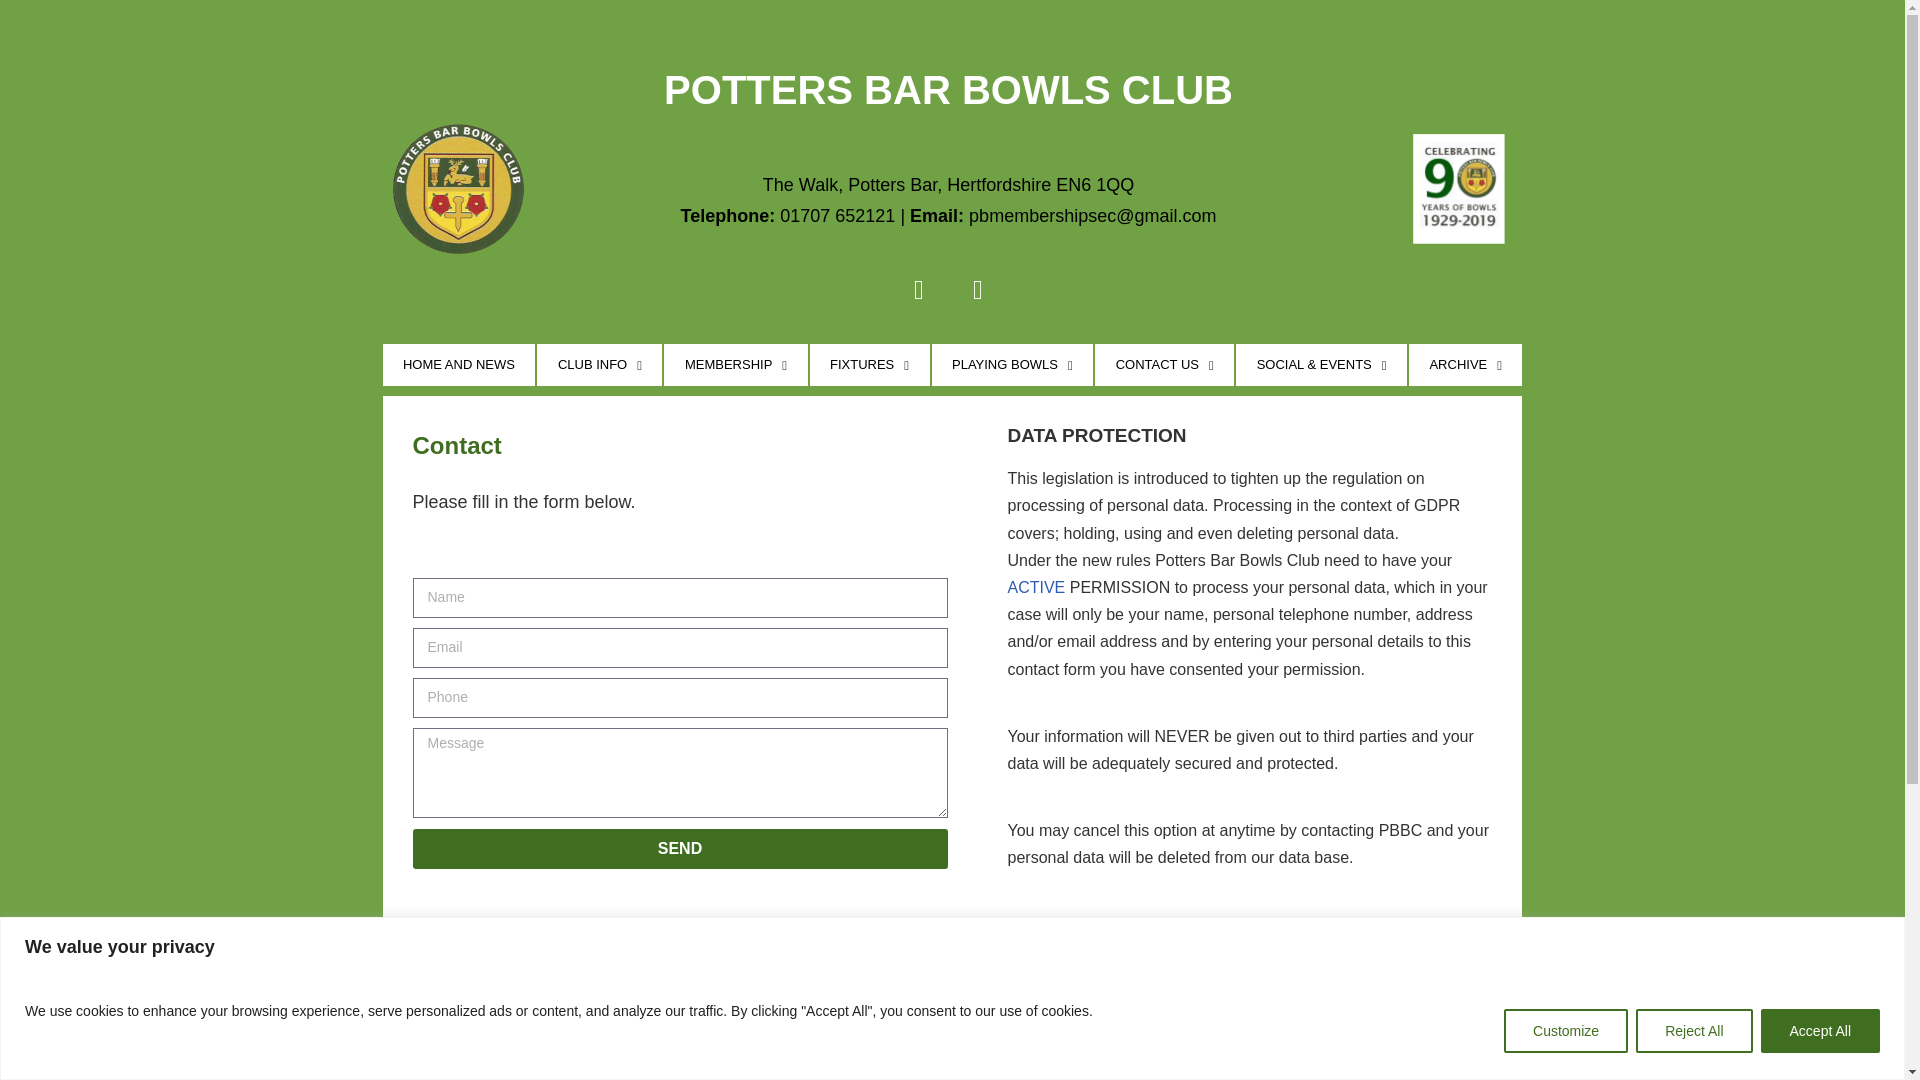 The width and height of the screenshot is (1920, 1080). I want to click on FIXTURES, so click(870, 364).